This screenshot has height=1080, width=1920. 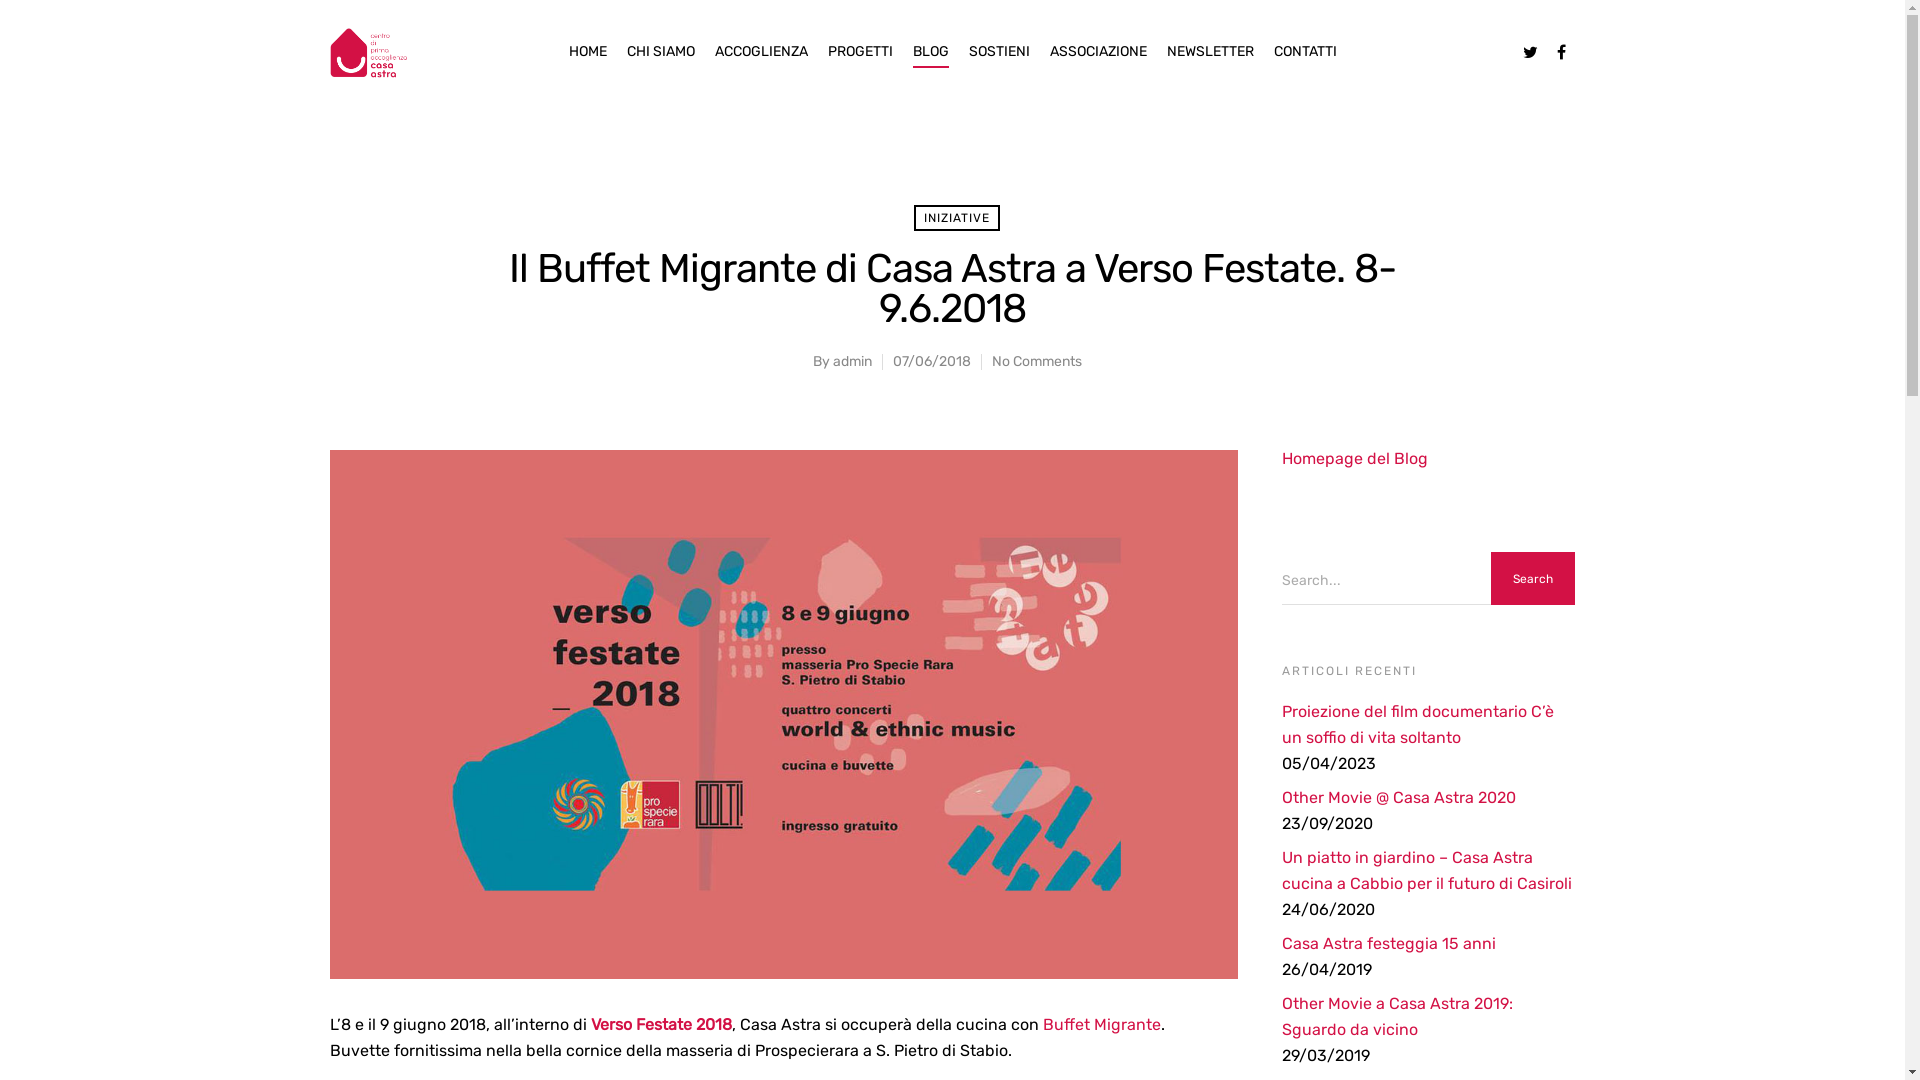 What do you see at coordinates (957, 218) in the screenshot?
I see `INIZIATIVE` at bounding box center [957, 218].